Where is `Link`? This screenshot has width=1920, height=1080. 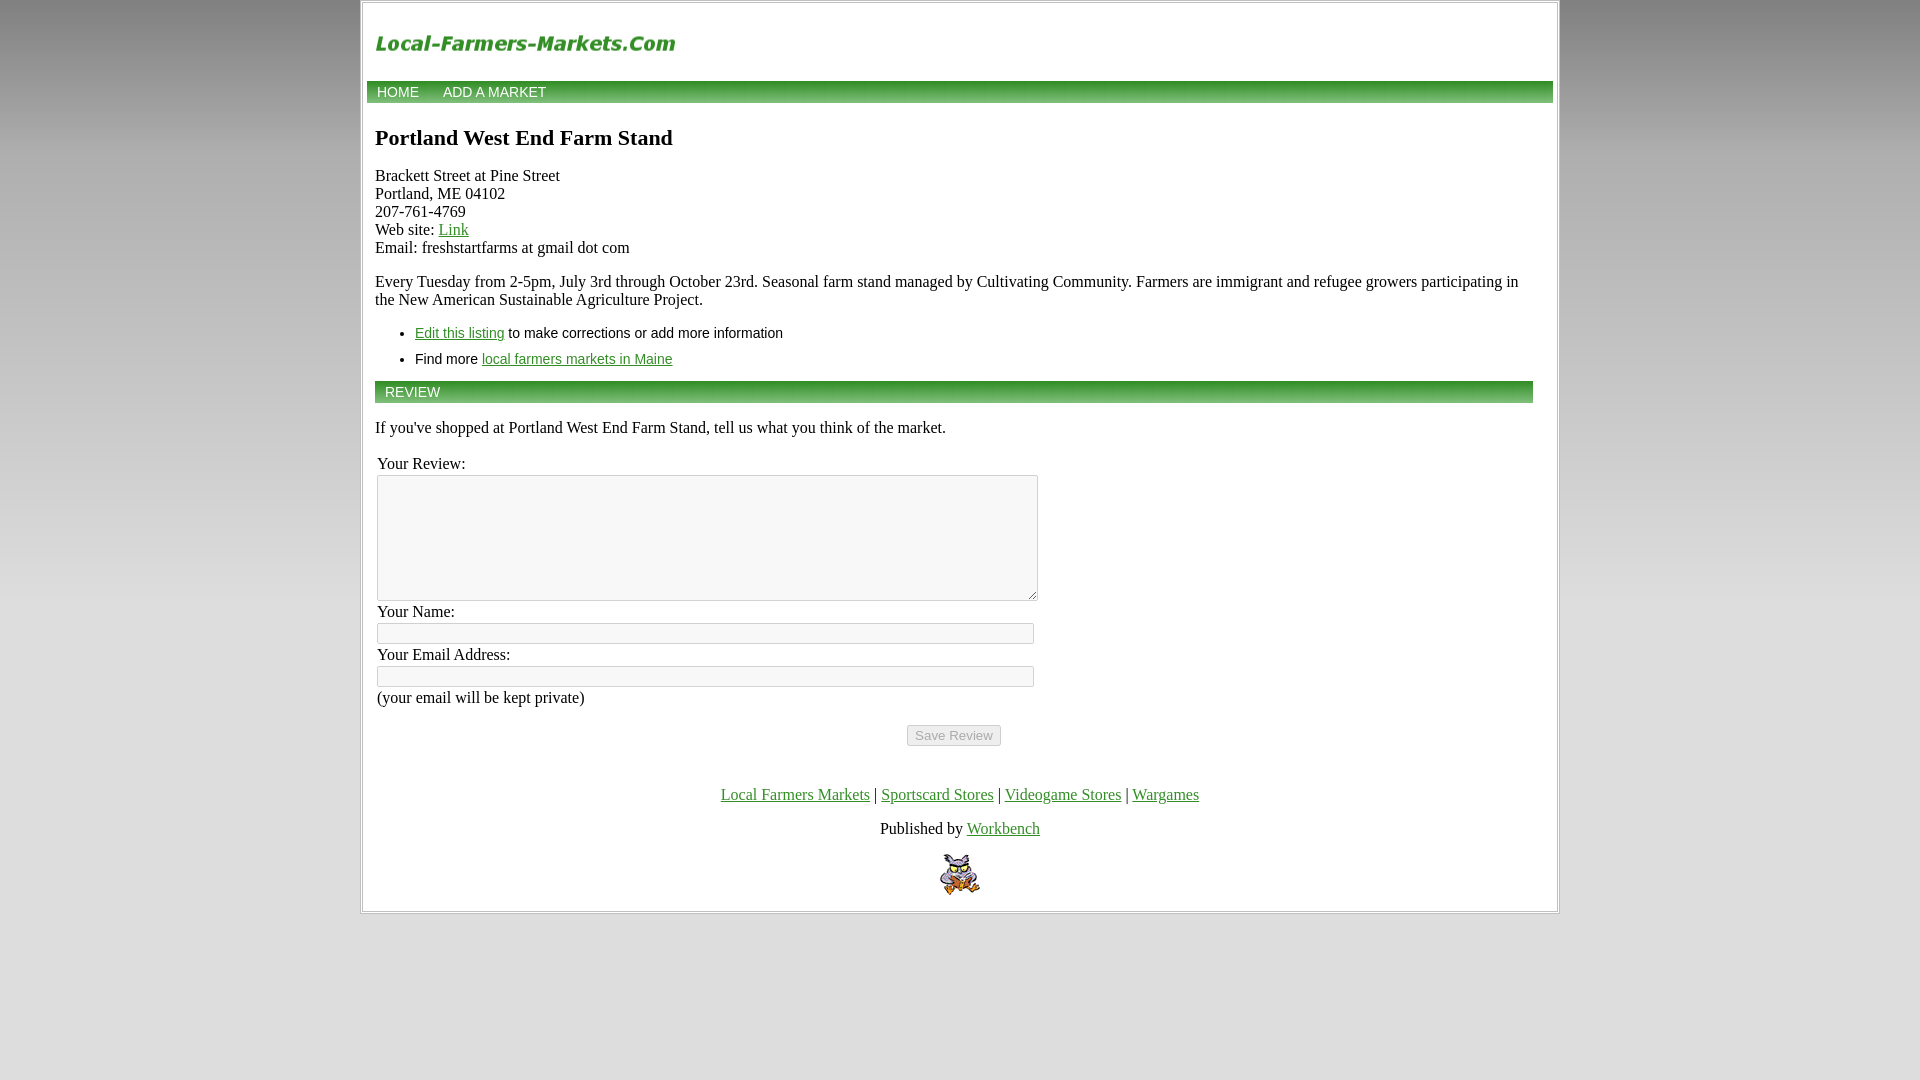
Link is located at coordinates (454, 229).